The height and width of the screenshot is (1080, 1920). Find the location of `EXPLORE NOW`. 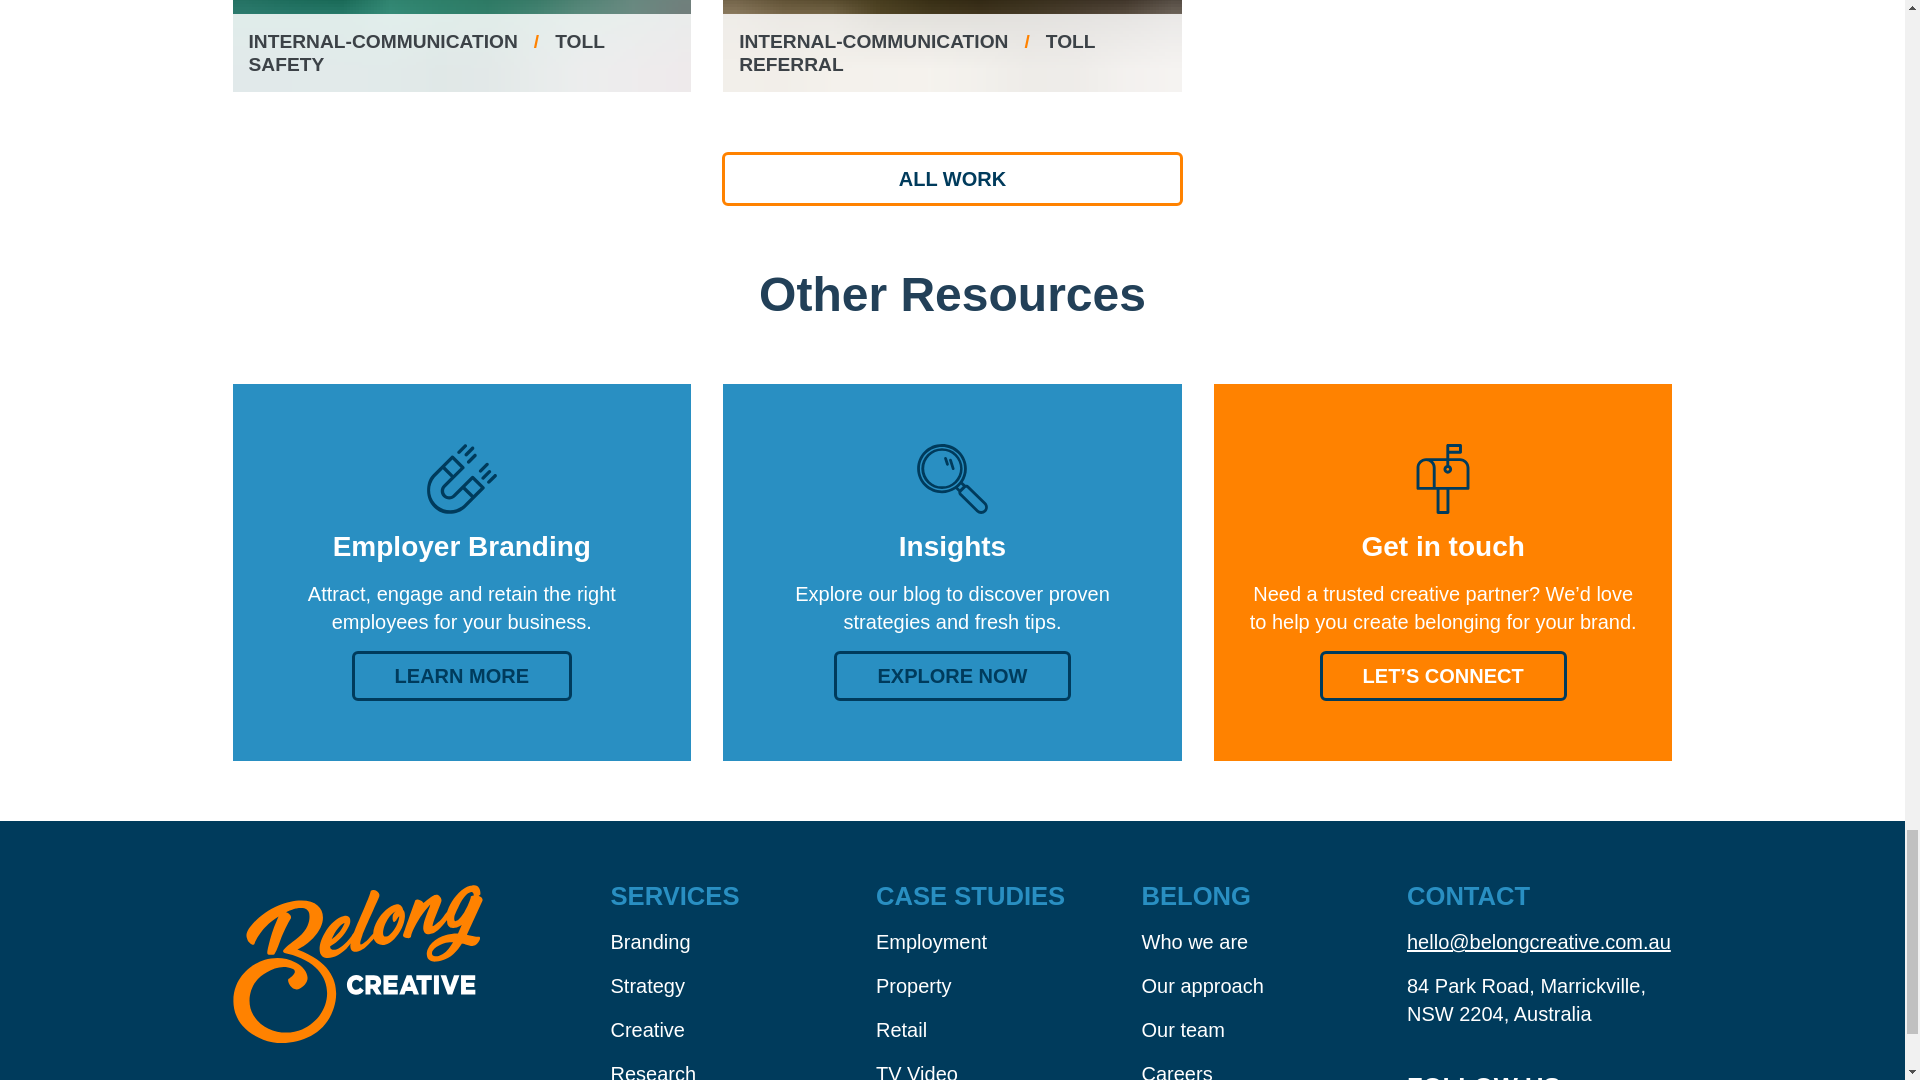

EXPLORE NOW is located at coordinates (951, 676).